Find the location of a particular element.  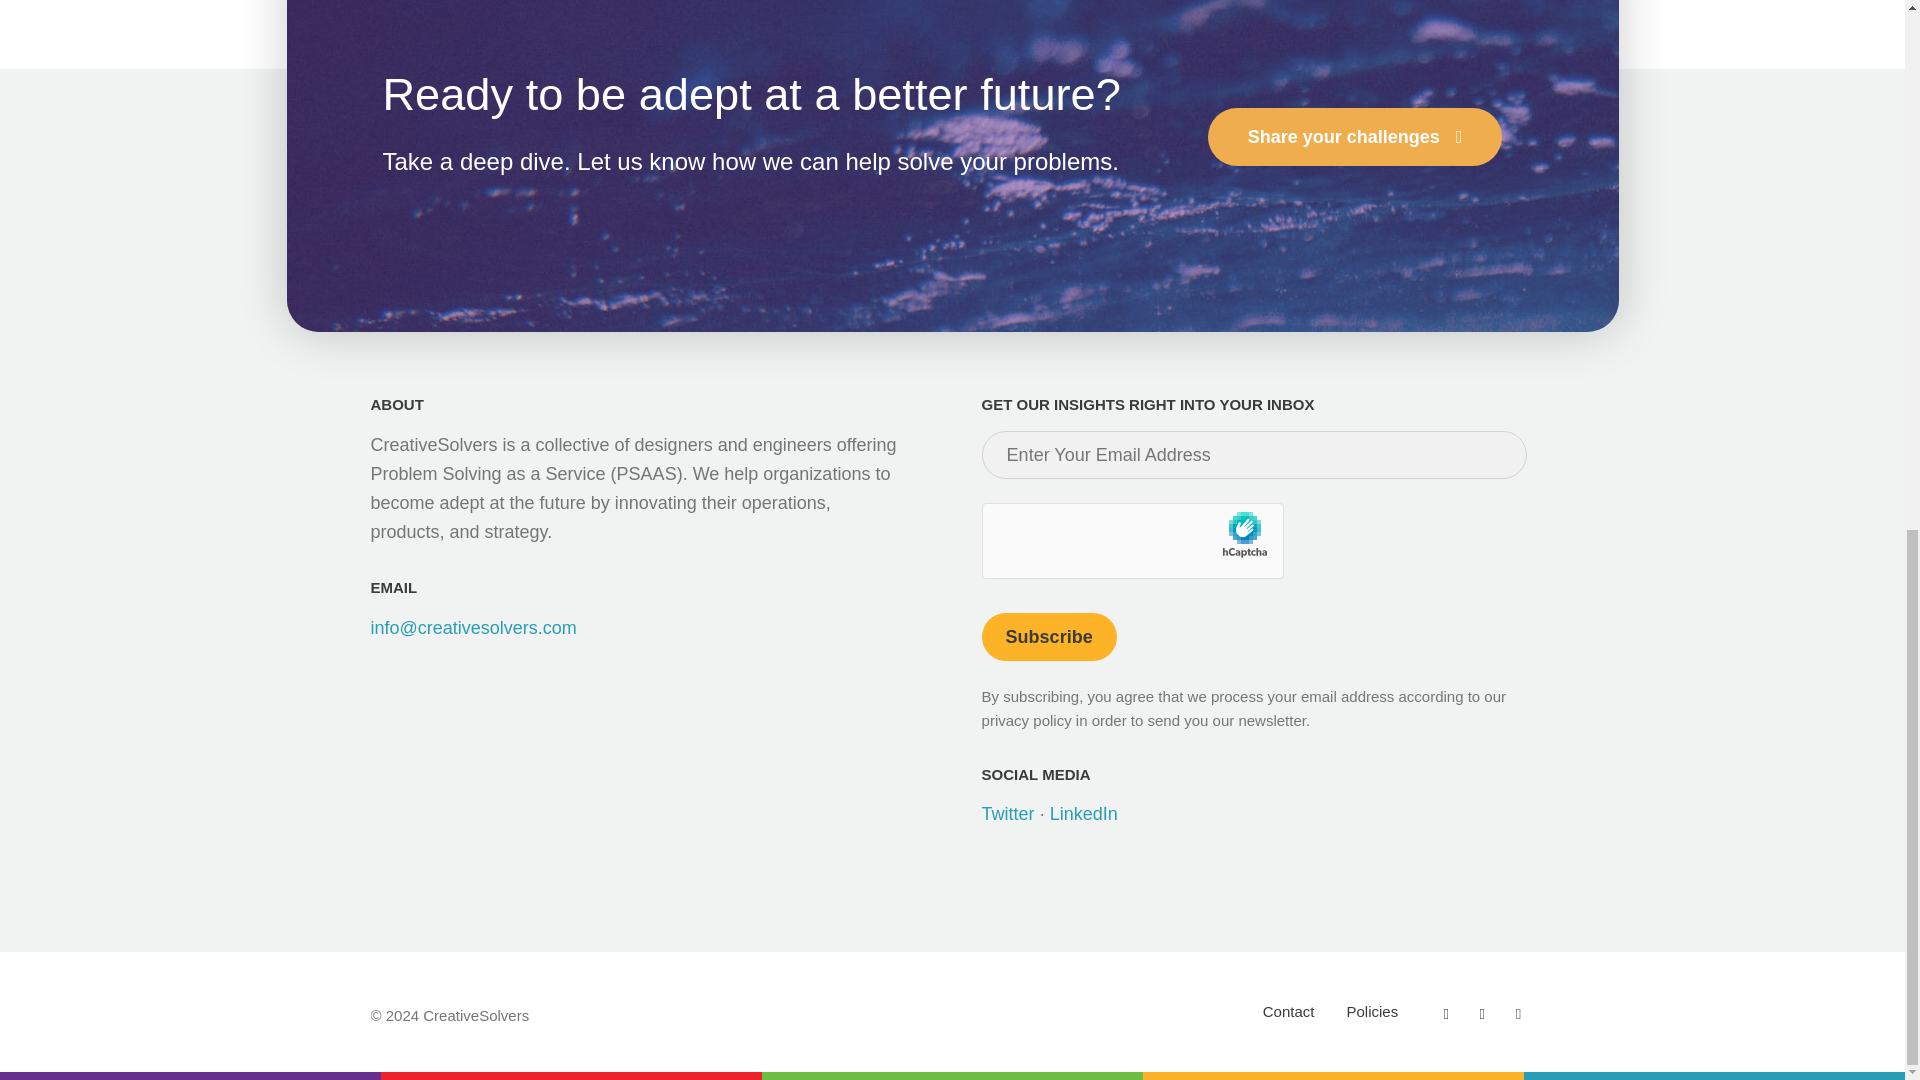

Twitter is located at coordinates (1008, 814).